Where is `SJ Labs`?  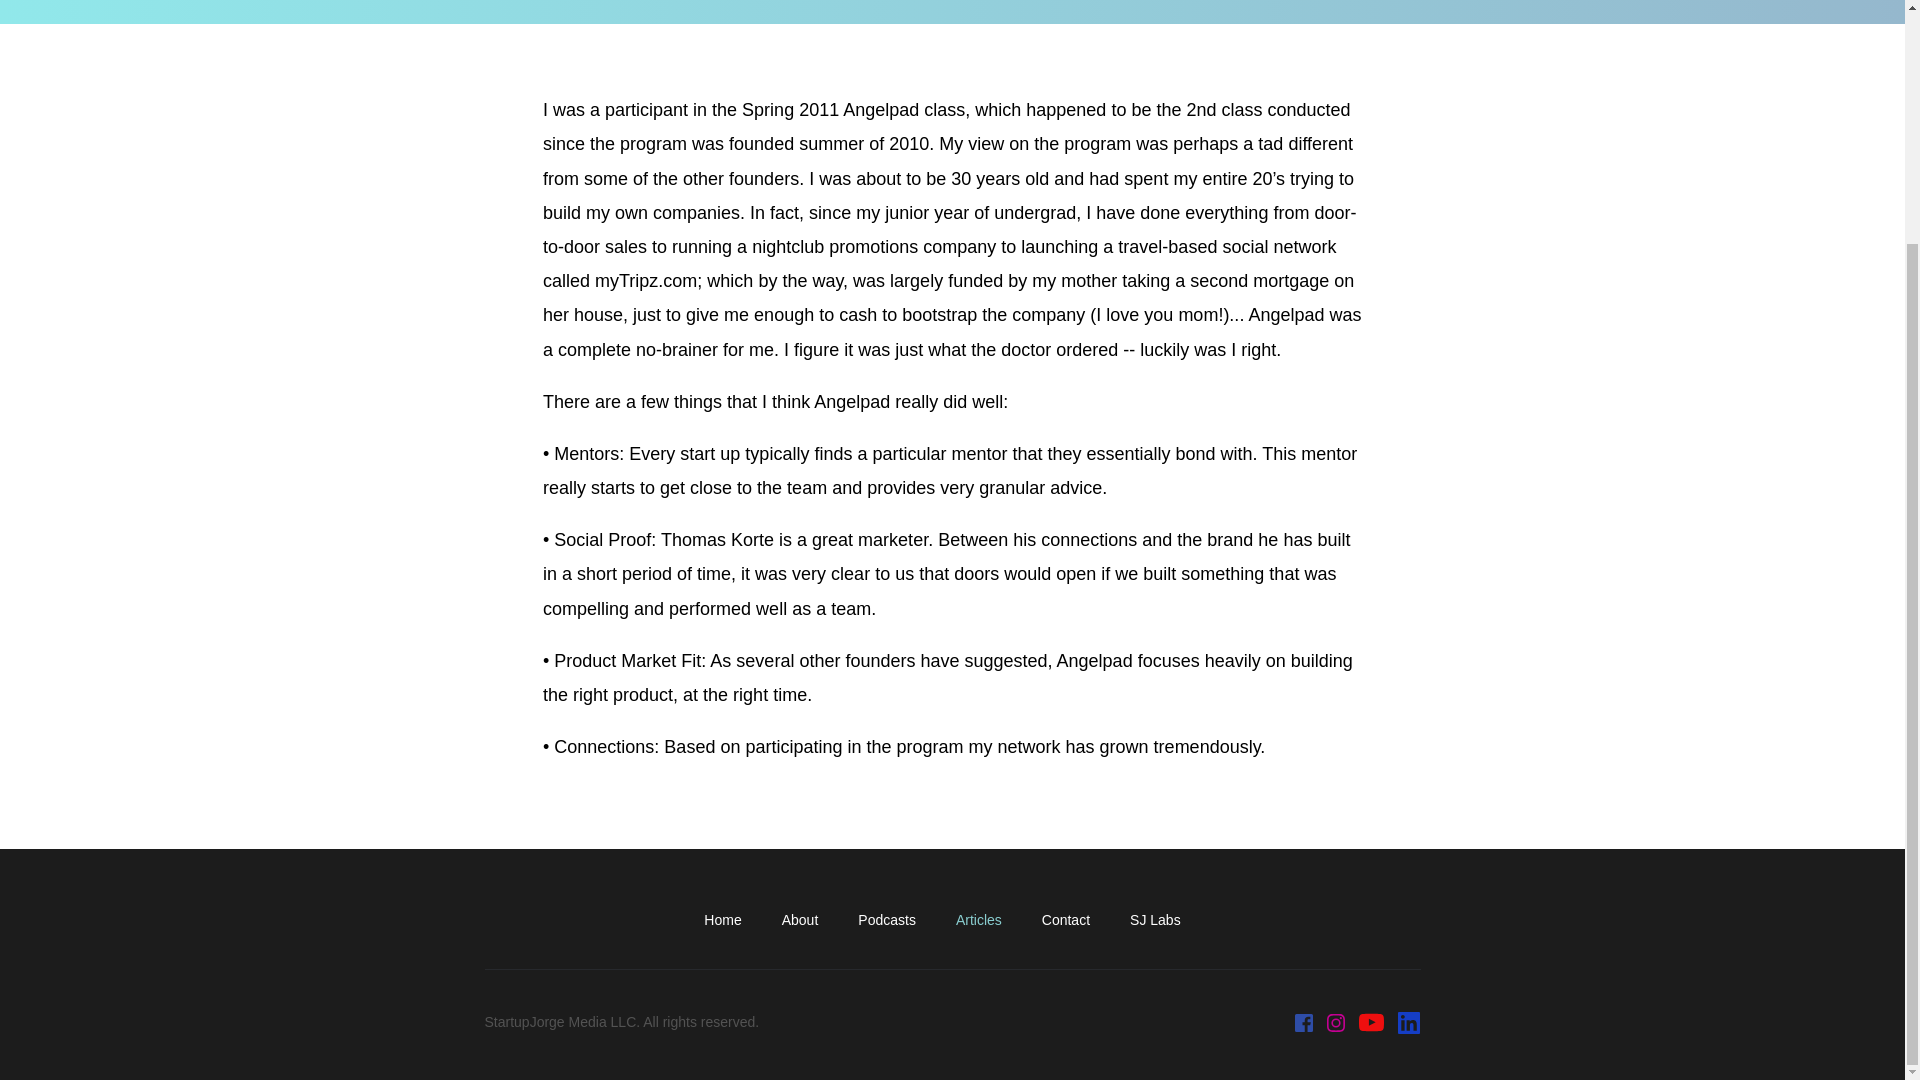
SJ Labs is located at coordinates (1165, 920).